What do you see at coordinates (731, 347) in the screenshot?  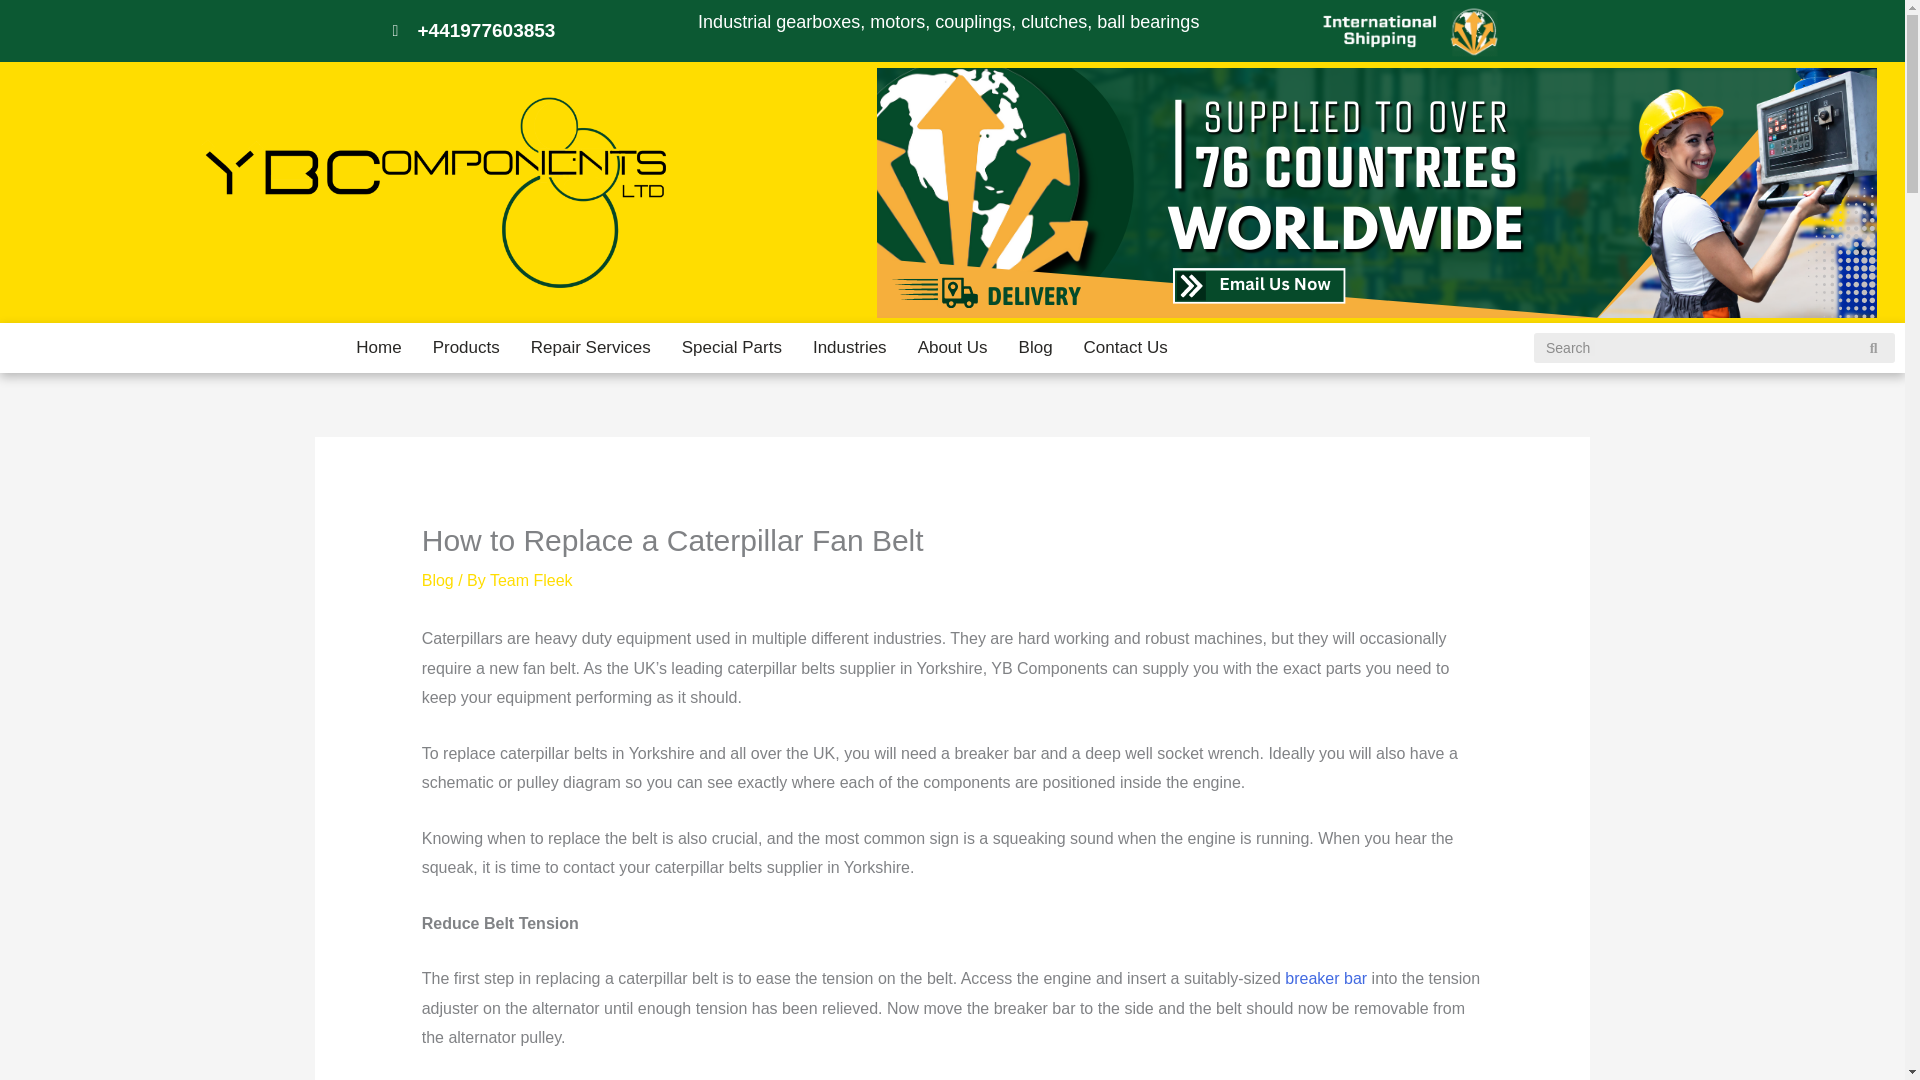 I see `Special Parts` at bounding box center [731, 347].